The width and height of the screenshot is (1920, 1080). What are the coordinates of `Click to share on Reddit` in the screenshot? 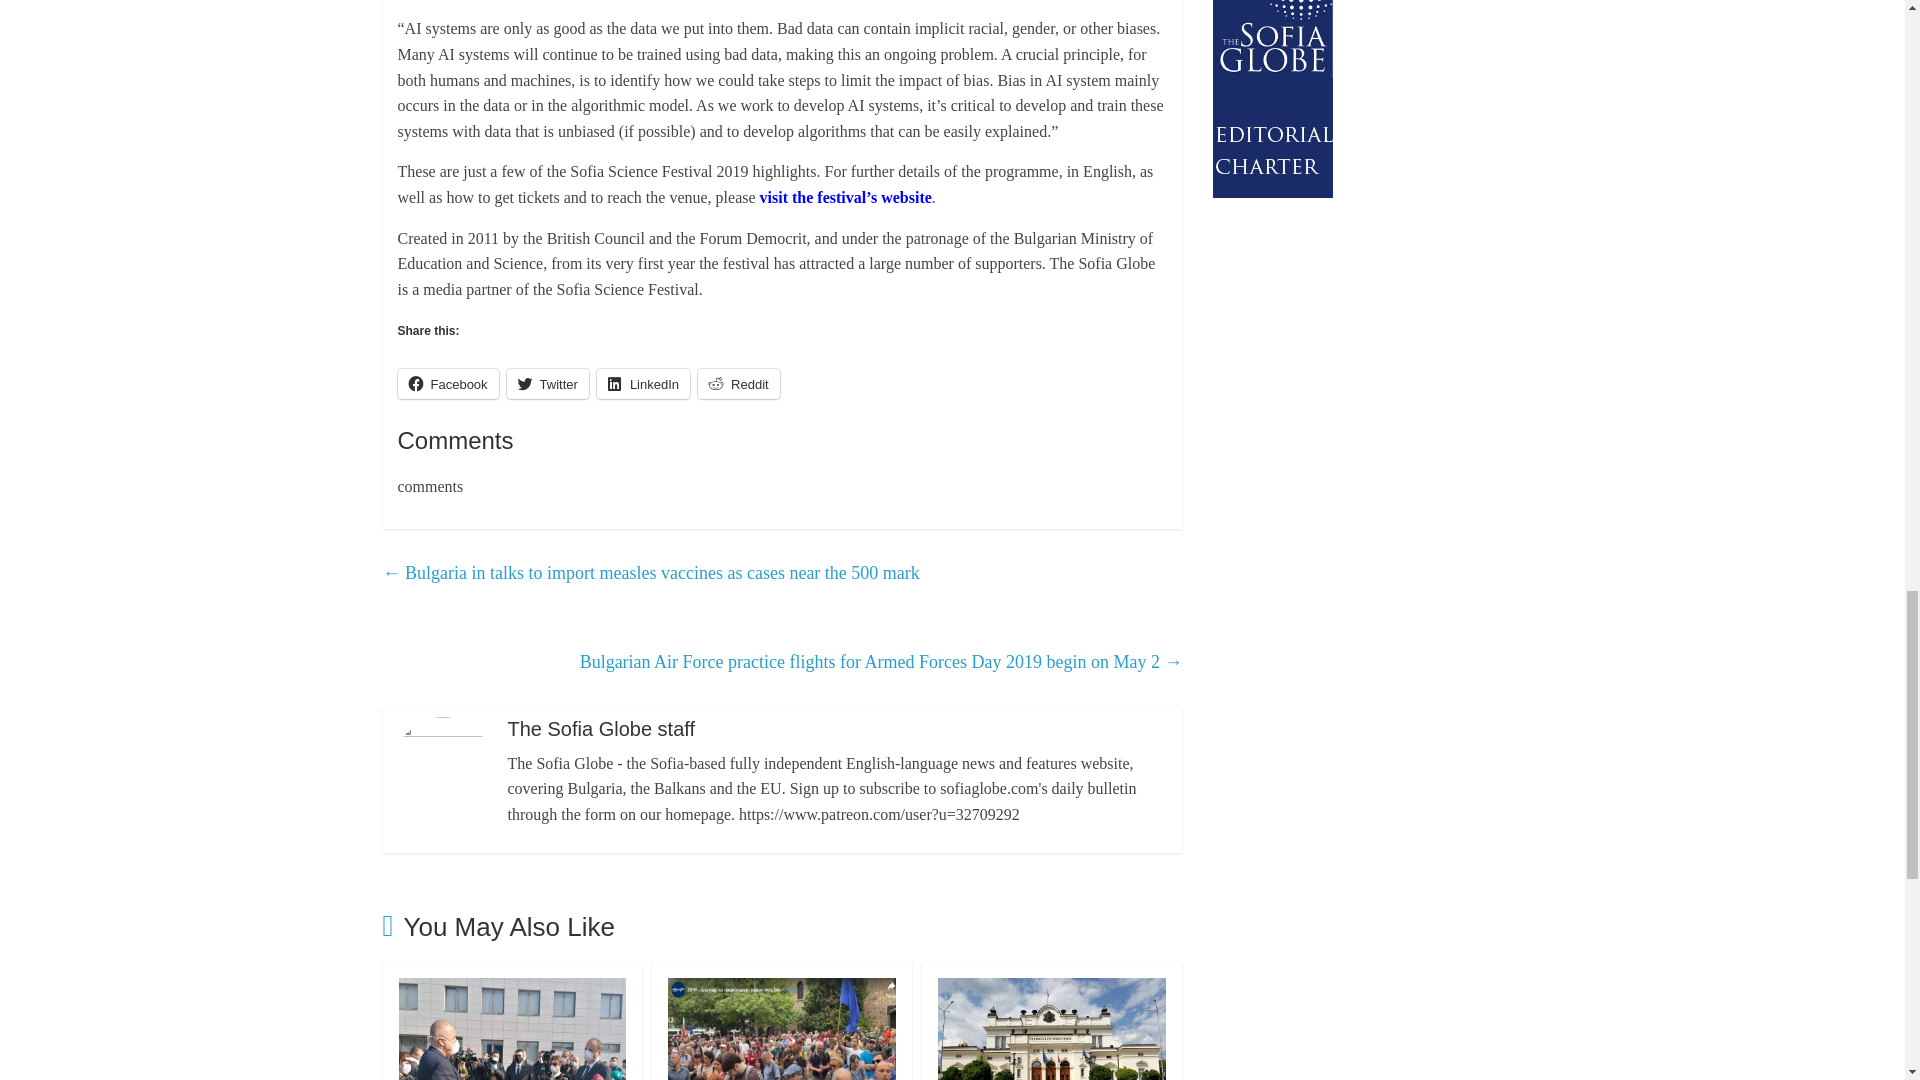 It's located at (738, 384).